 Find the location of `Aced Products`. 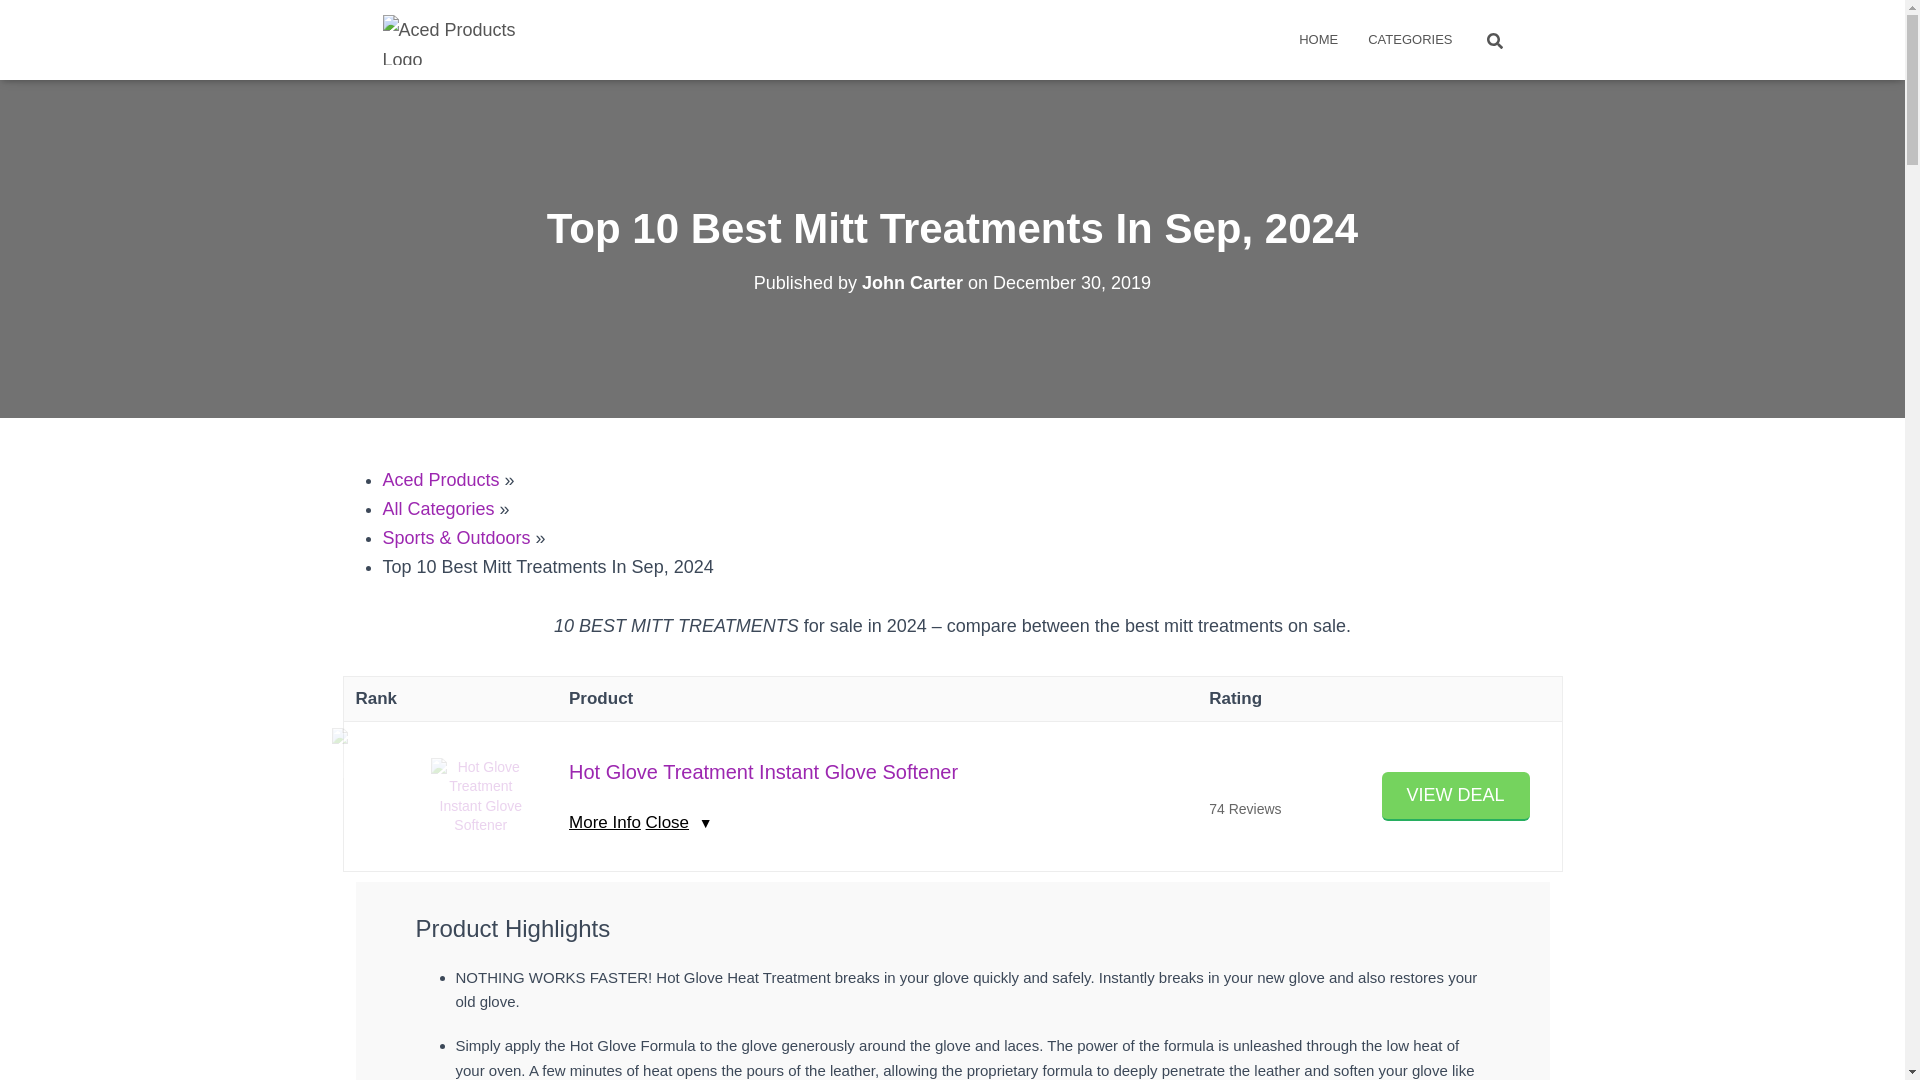

Aced Products is located at coordinates (440, 480).